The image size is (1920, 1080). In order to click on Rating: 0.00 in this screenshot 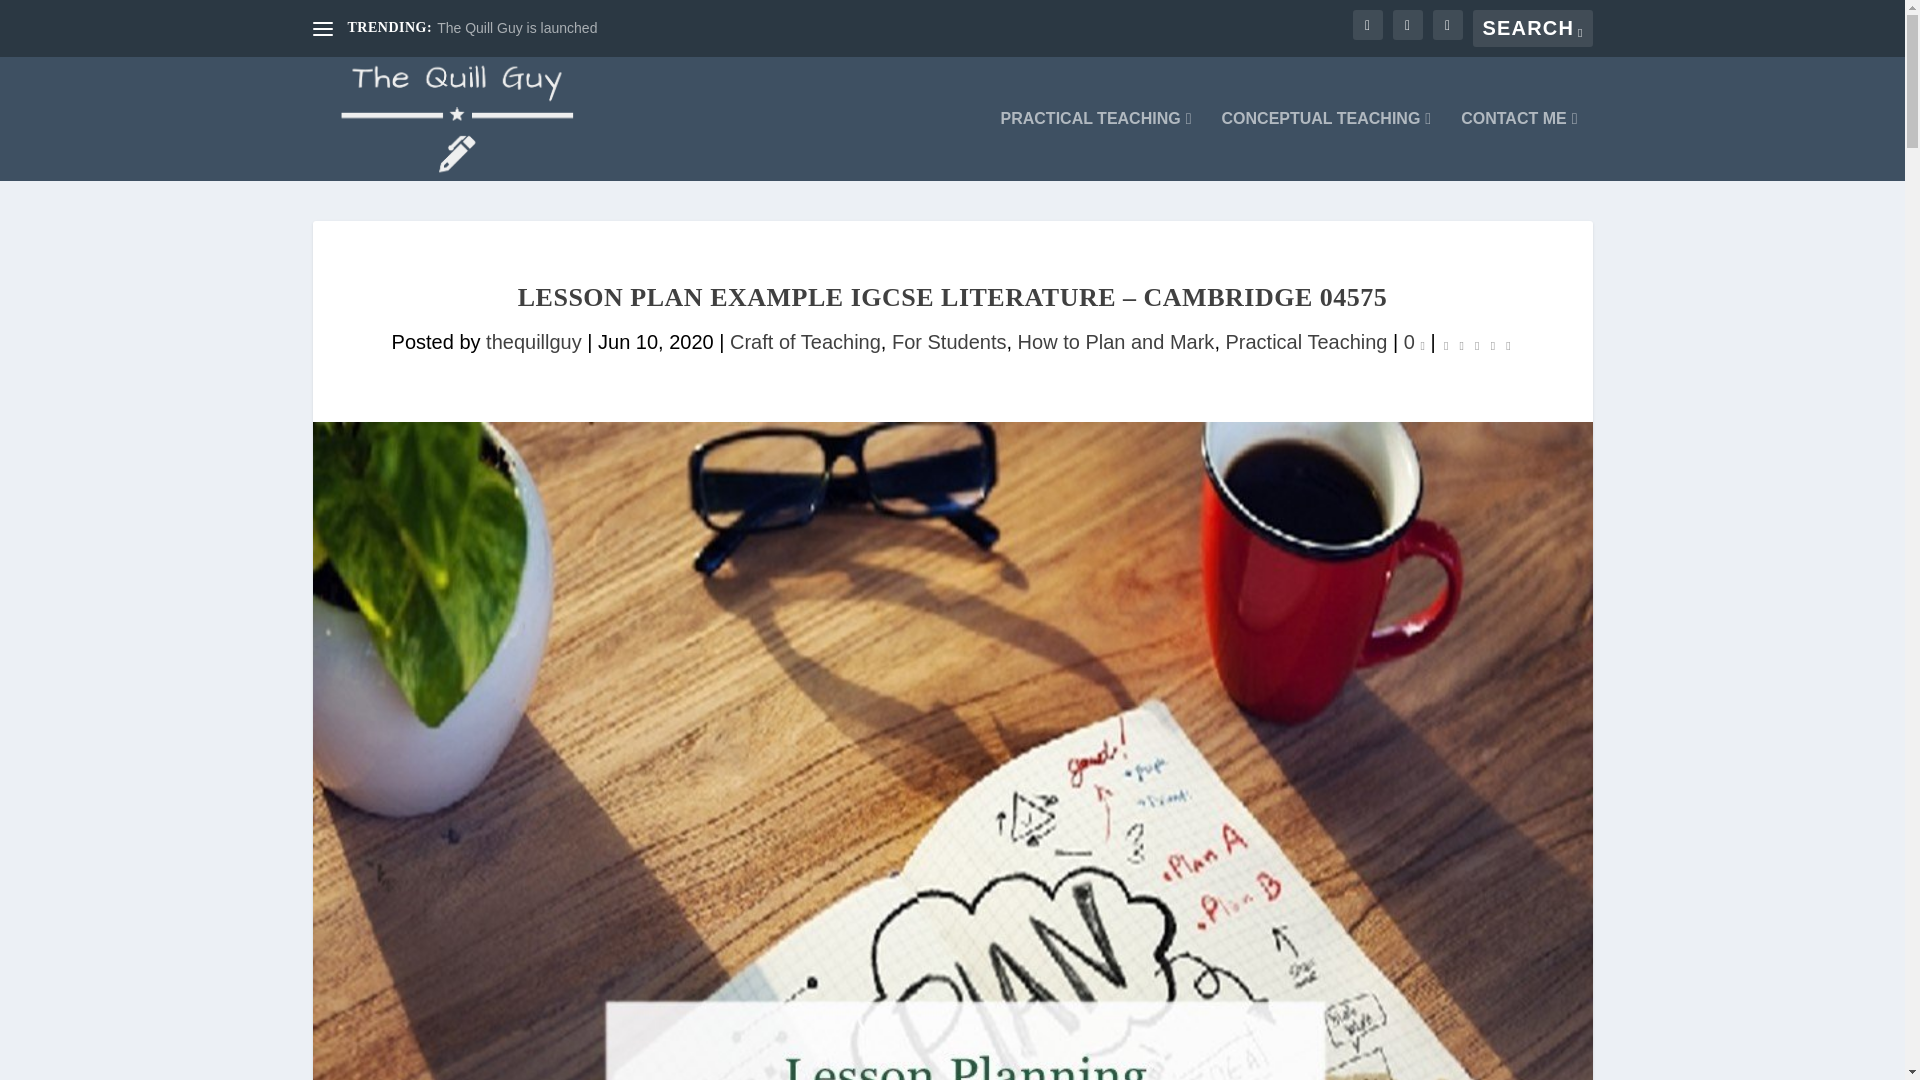, I will do `click(1476, 343)`.